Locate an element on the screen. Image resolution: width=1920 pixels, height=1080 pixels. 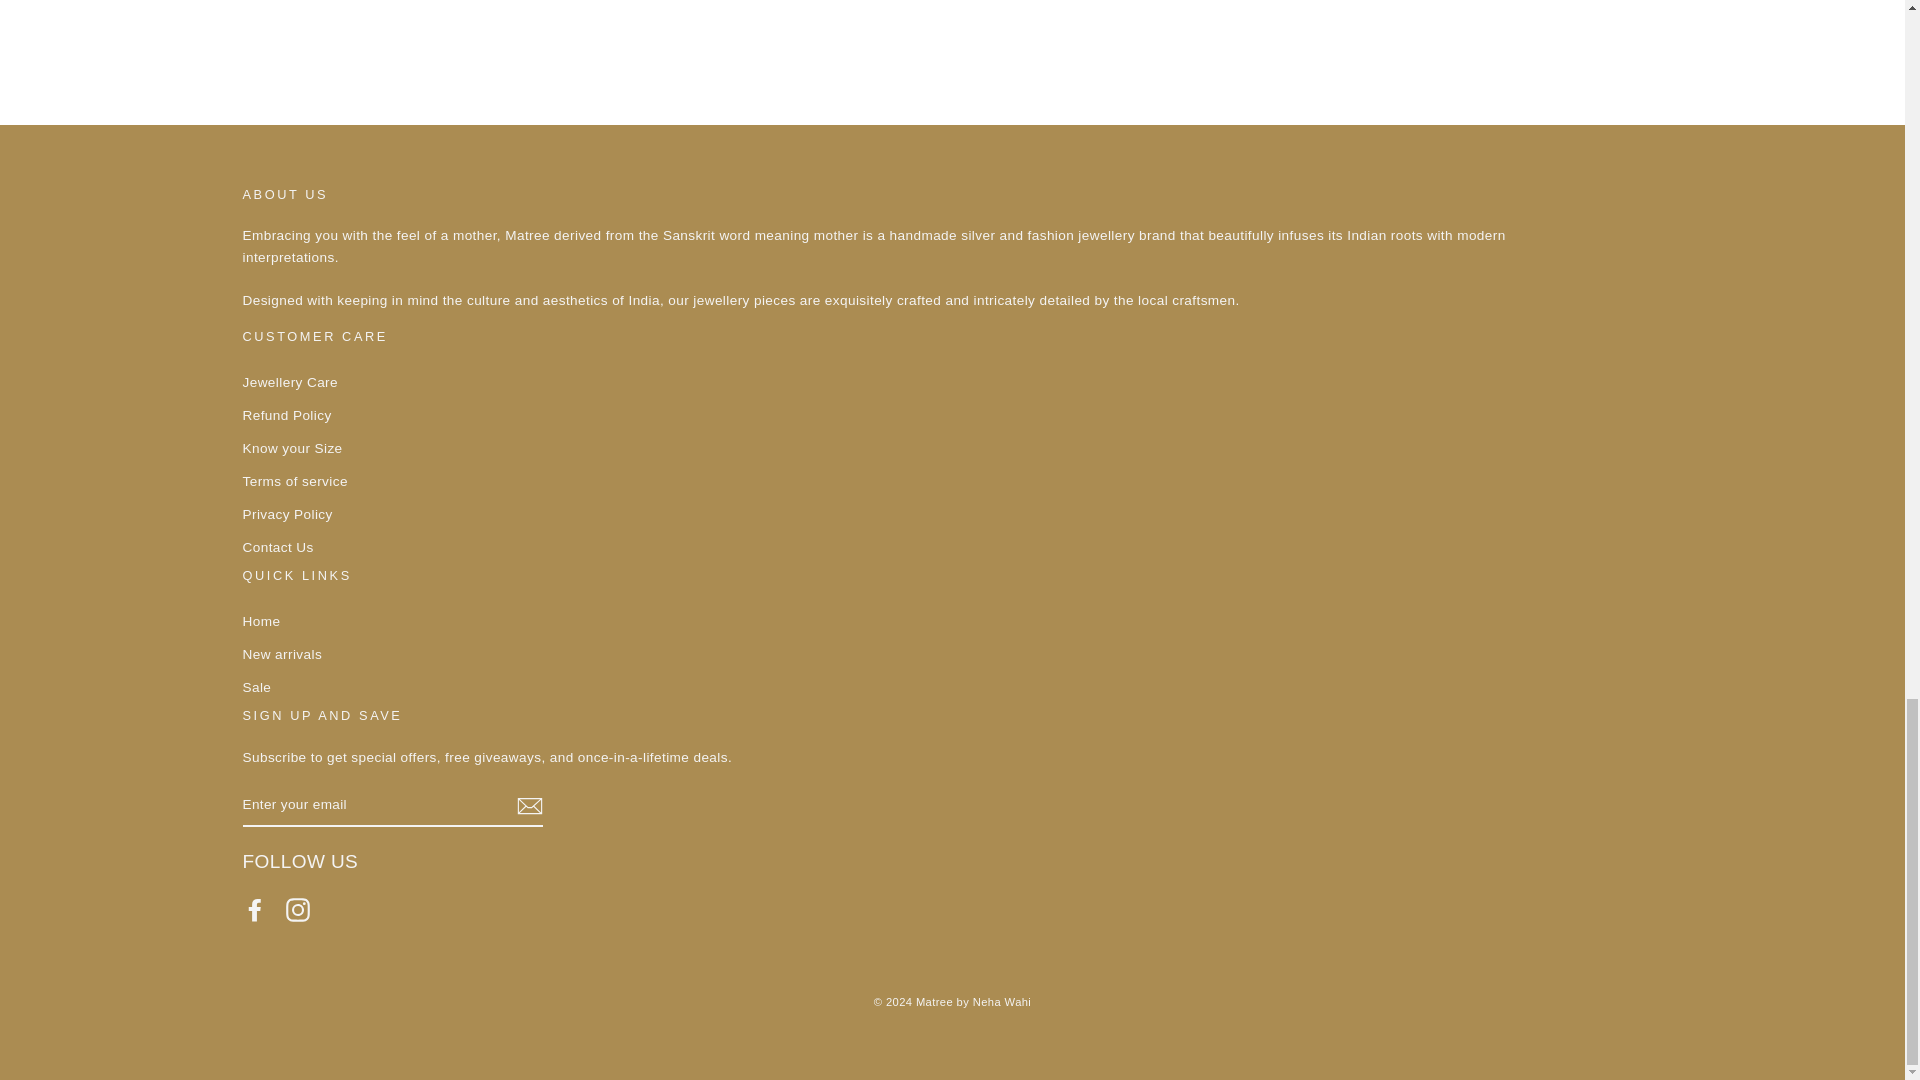
Matree by Neha Wahi on Instagram is located at coordinates (298, 910).